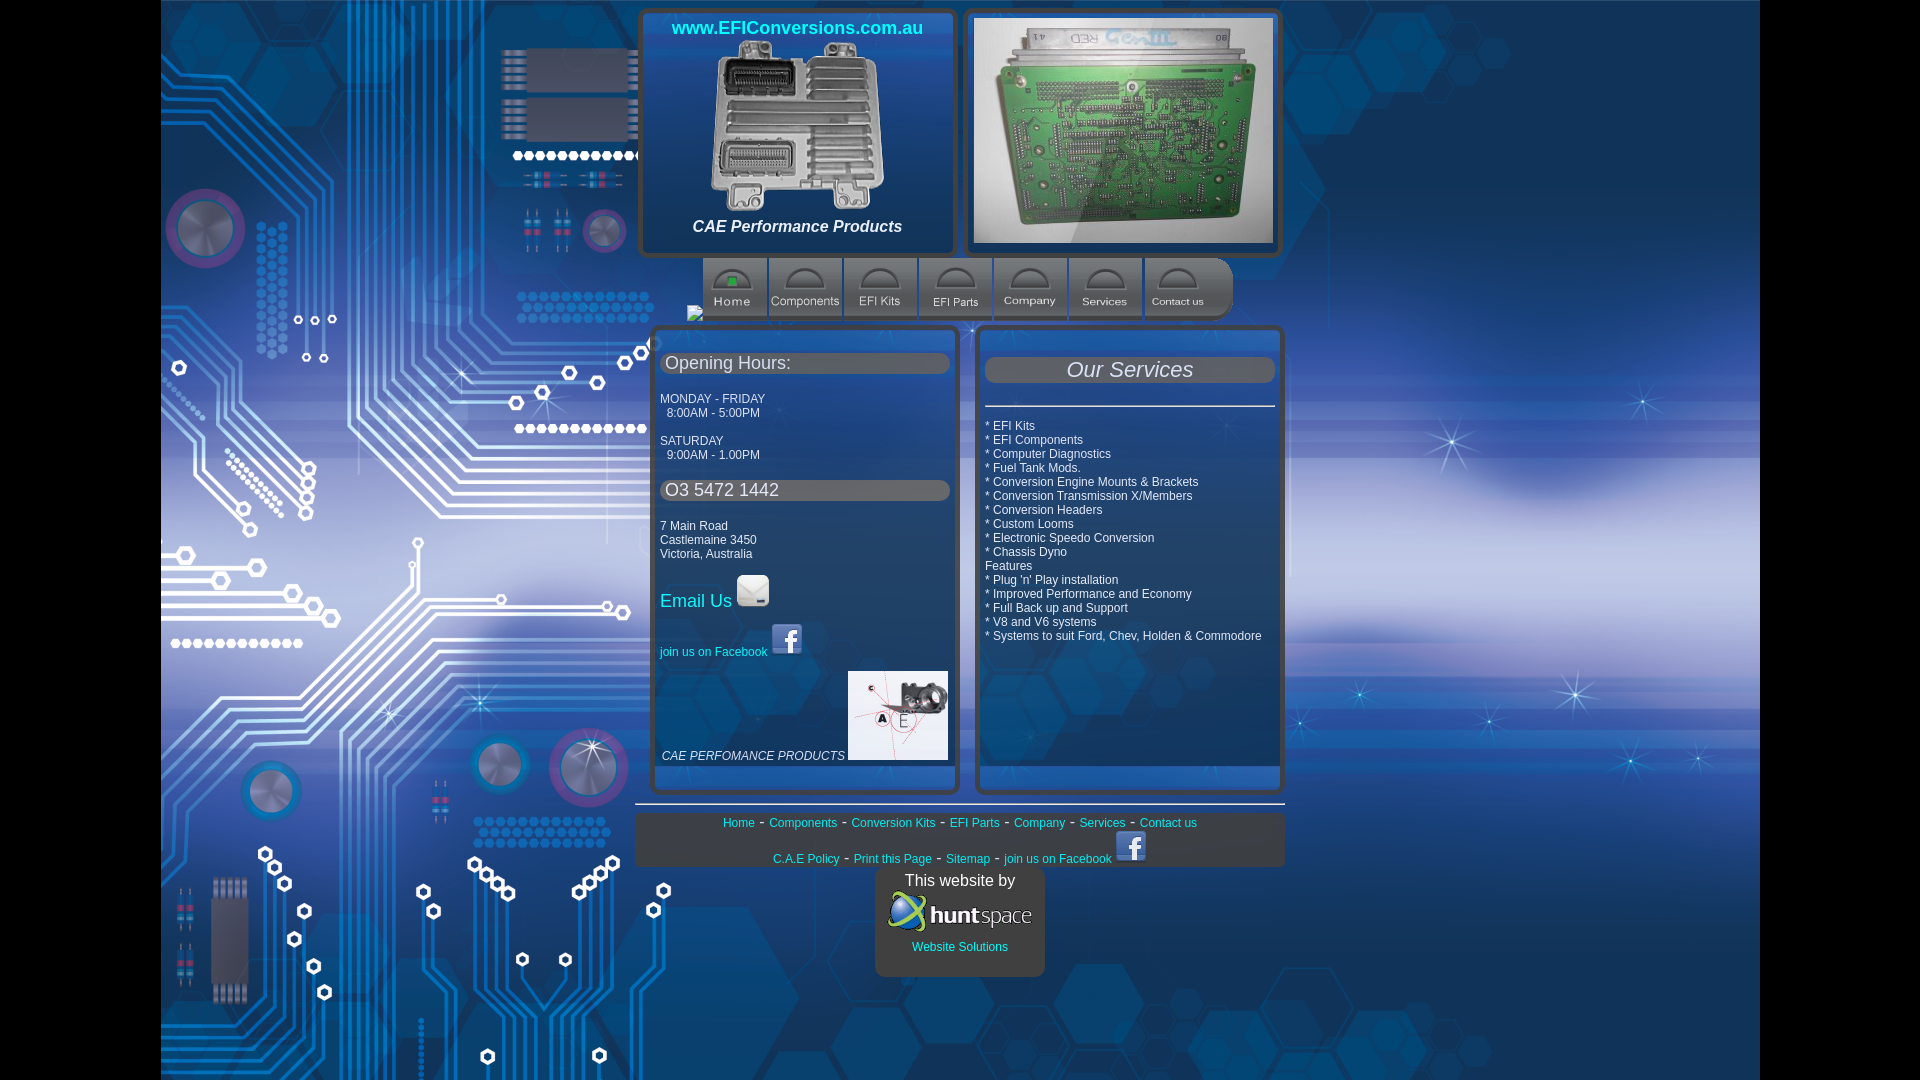 The image size is (1920, 1080). What do you see at coordinates (1102, 823) in the screenshot?
I see `Services` at bounding box center [1102, 823].